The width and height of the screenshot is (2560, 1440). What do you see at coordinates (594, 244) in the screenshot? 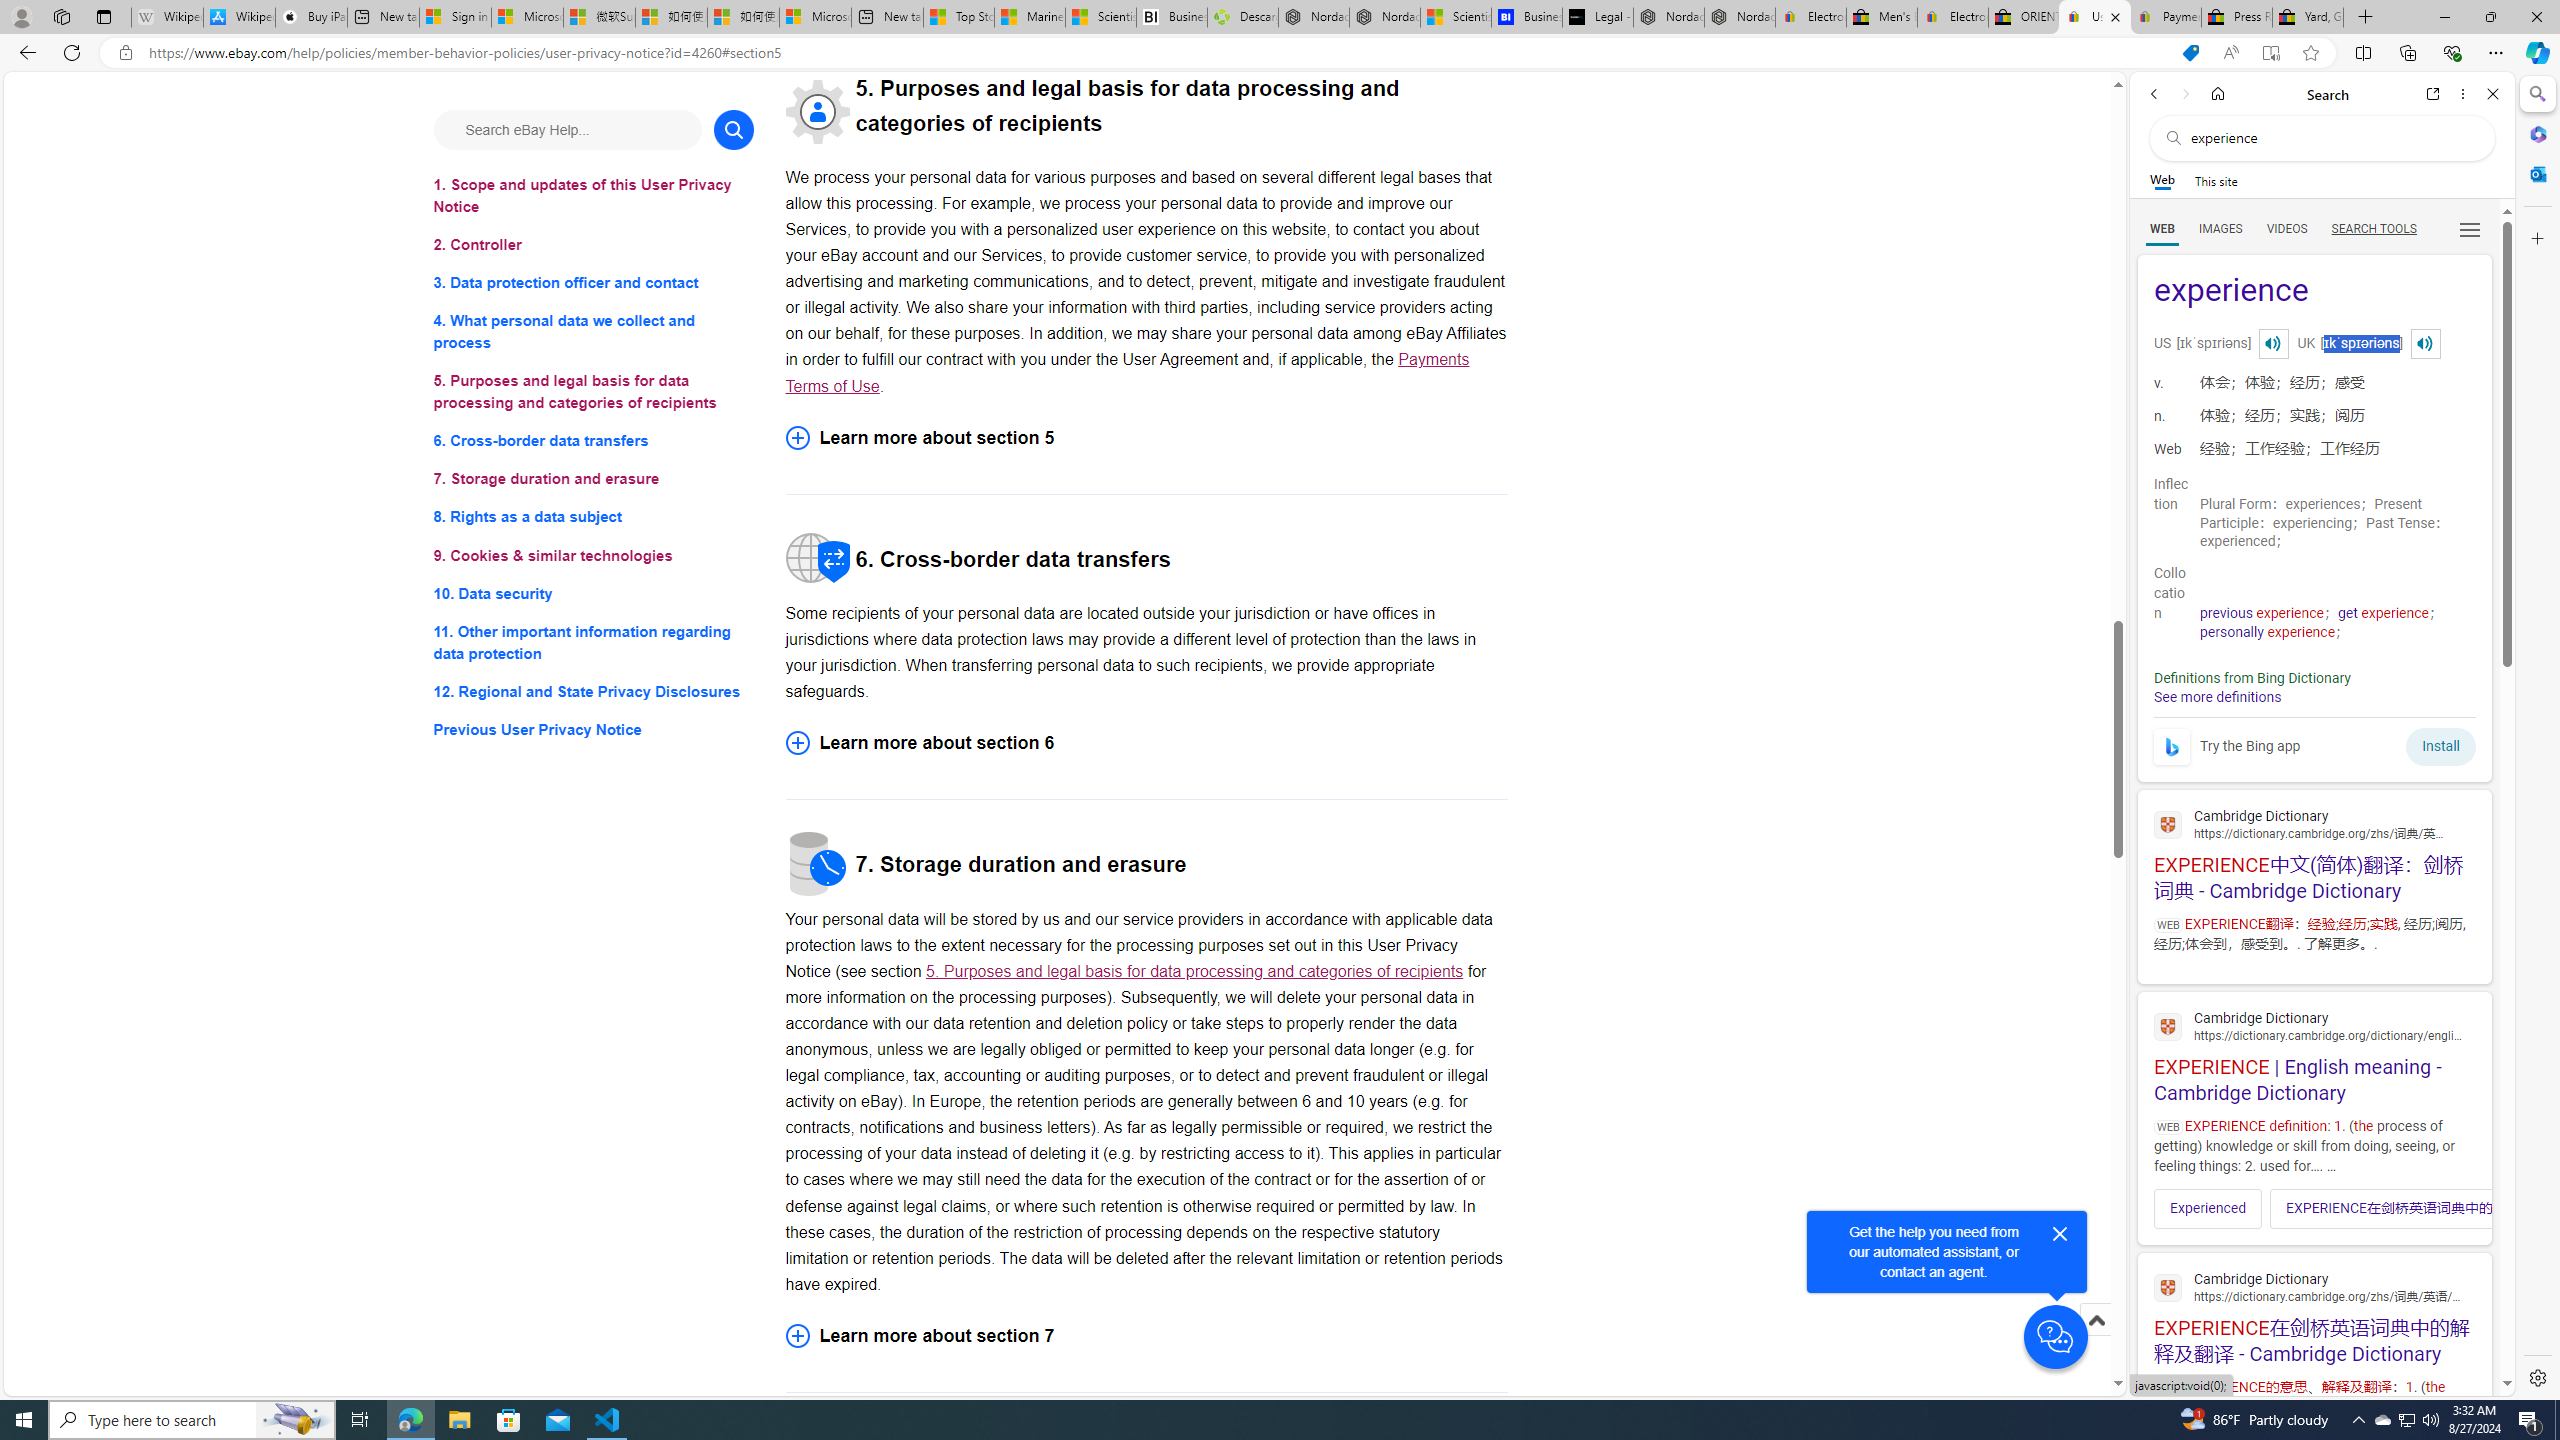
I see `2. Controller` at bounding box center [594, 244].